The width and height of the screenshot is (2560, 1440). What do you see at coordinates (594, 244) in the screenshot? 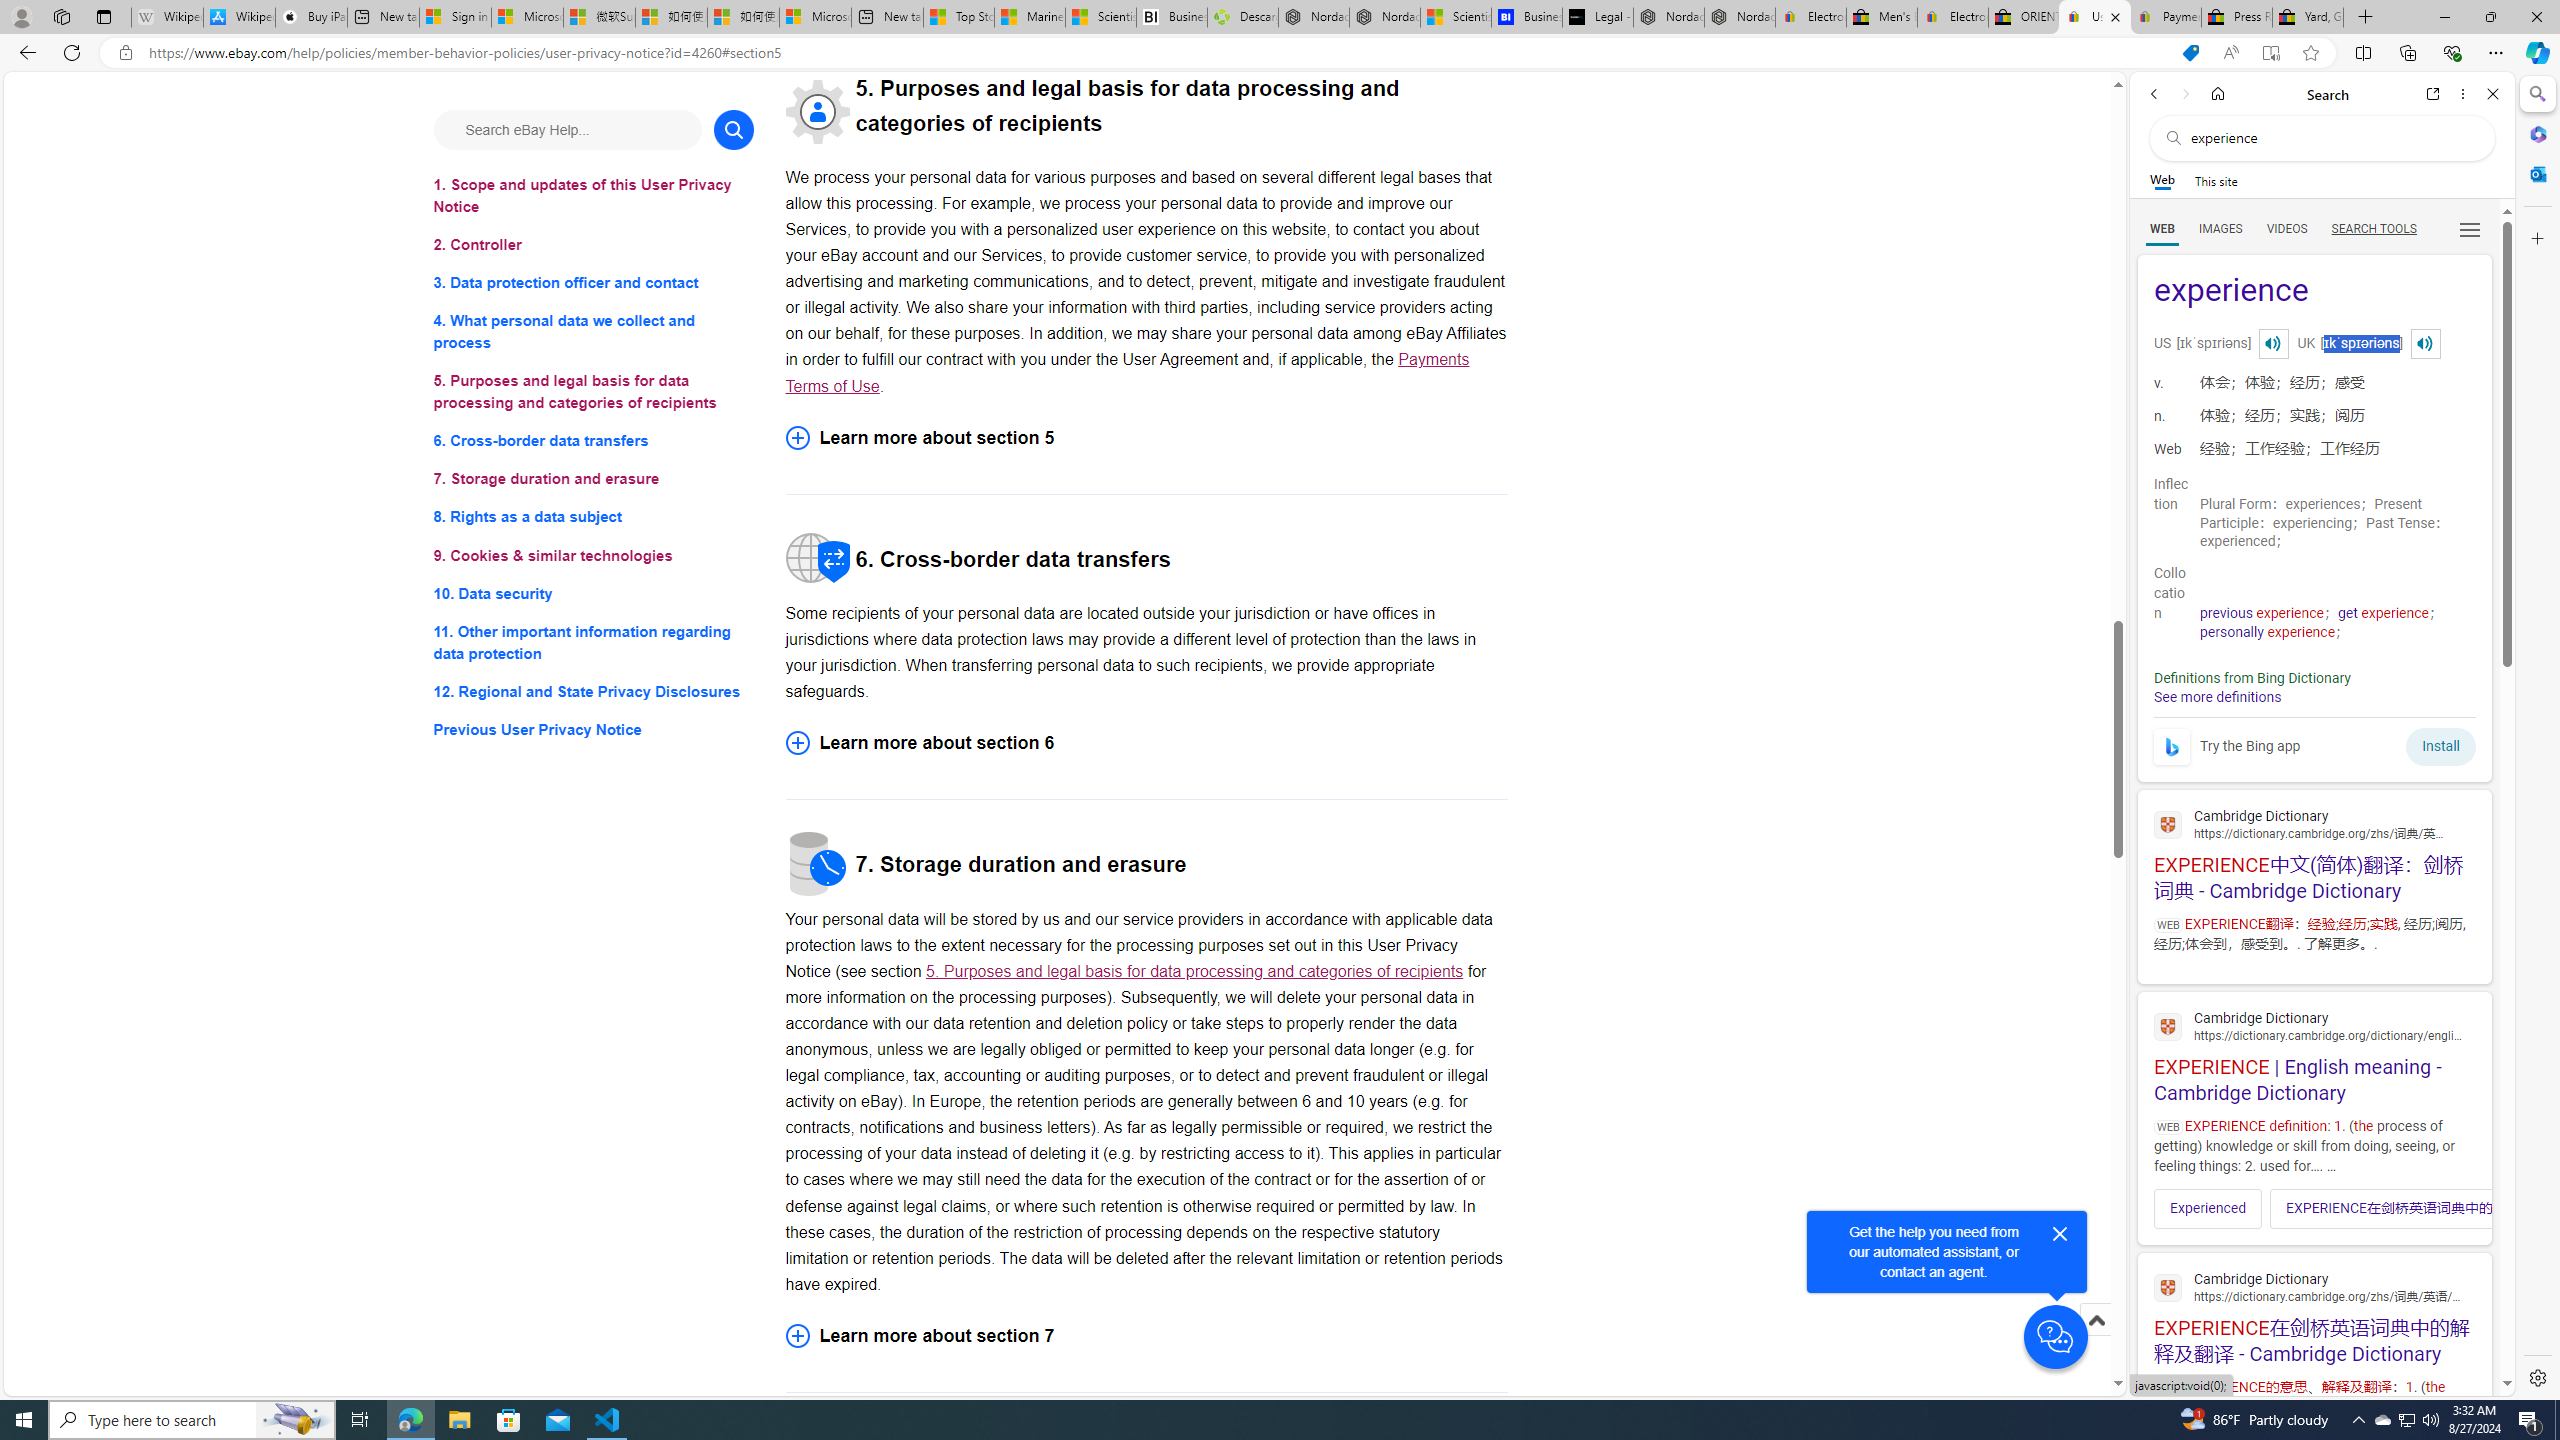
I see `2. Controller` at bounding box center [594, 244].